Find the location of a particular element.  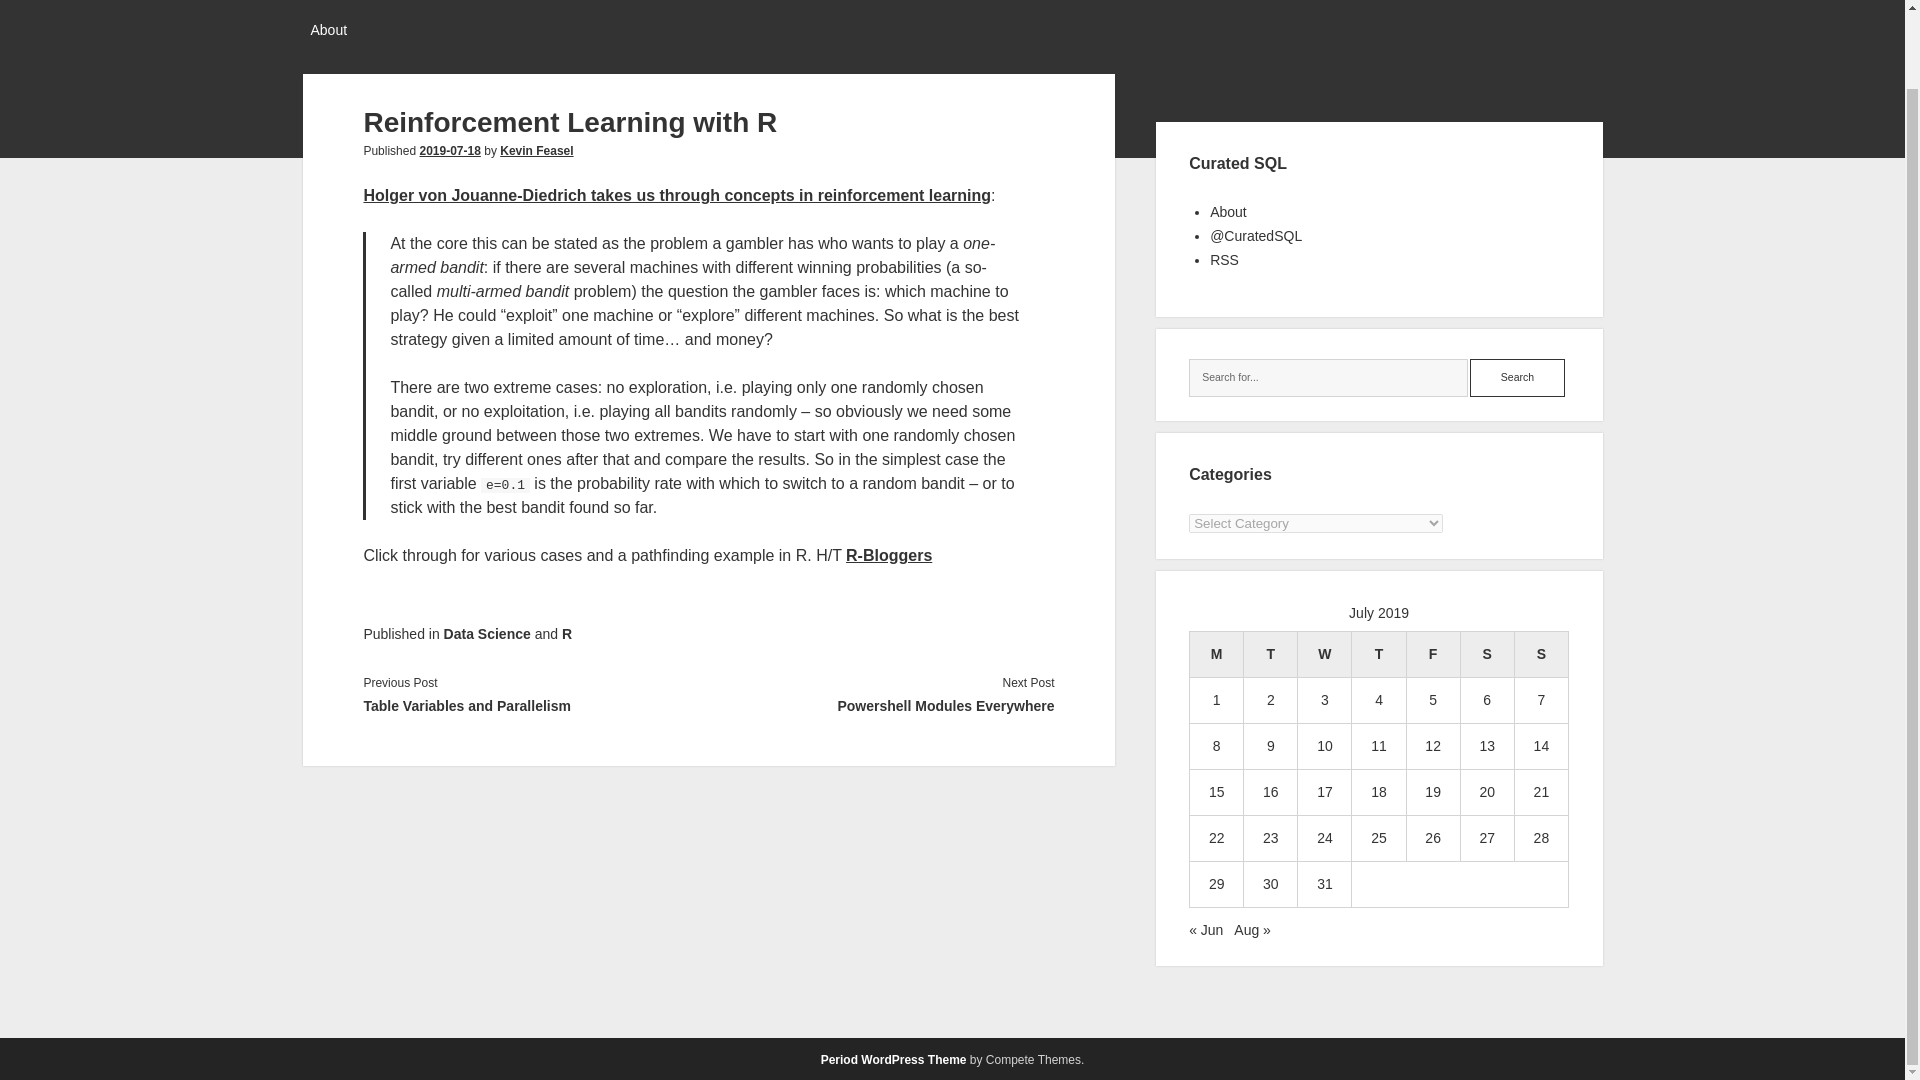

About is located at coordinates (328, 31).